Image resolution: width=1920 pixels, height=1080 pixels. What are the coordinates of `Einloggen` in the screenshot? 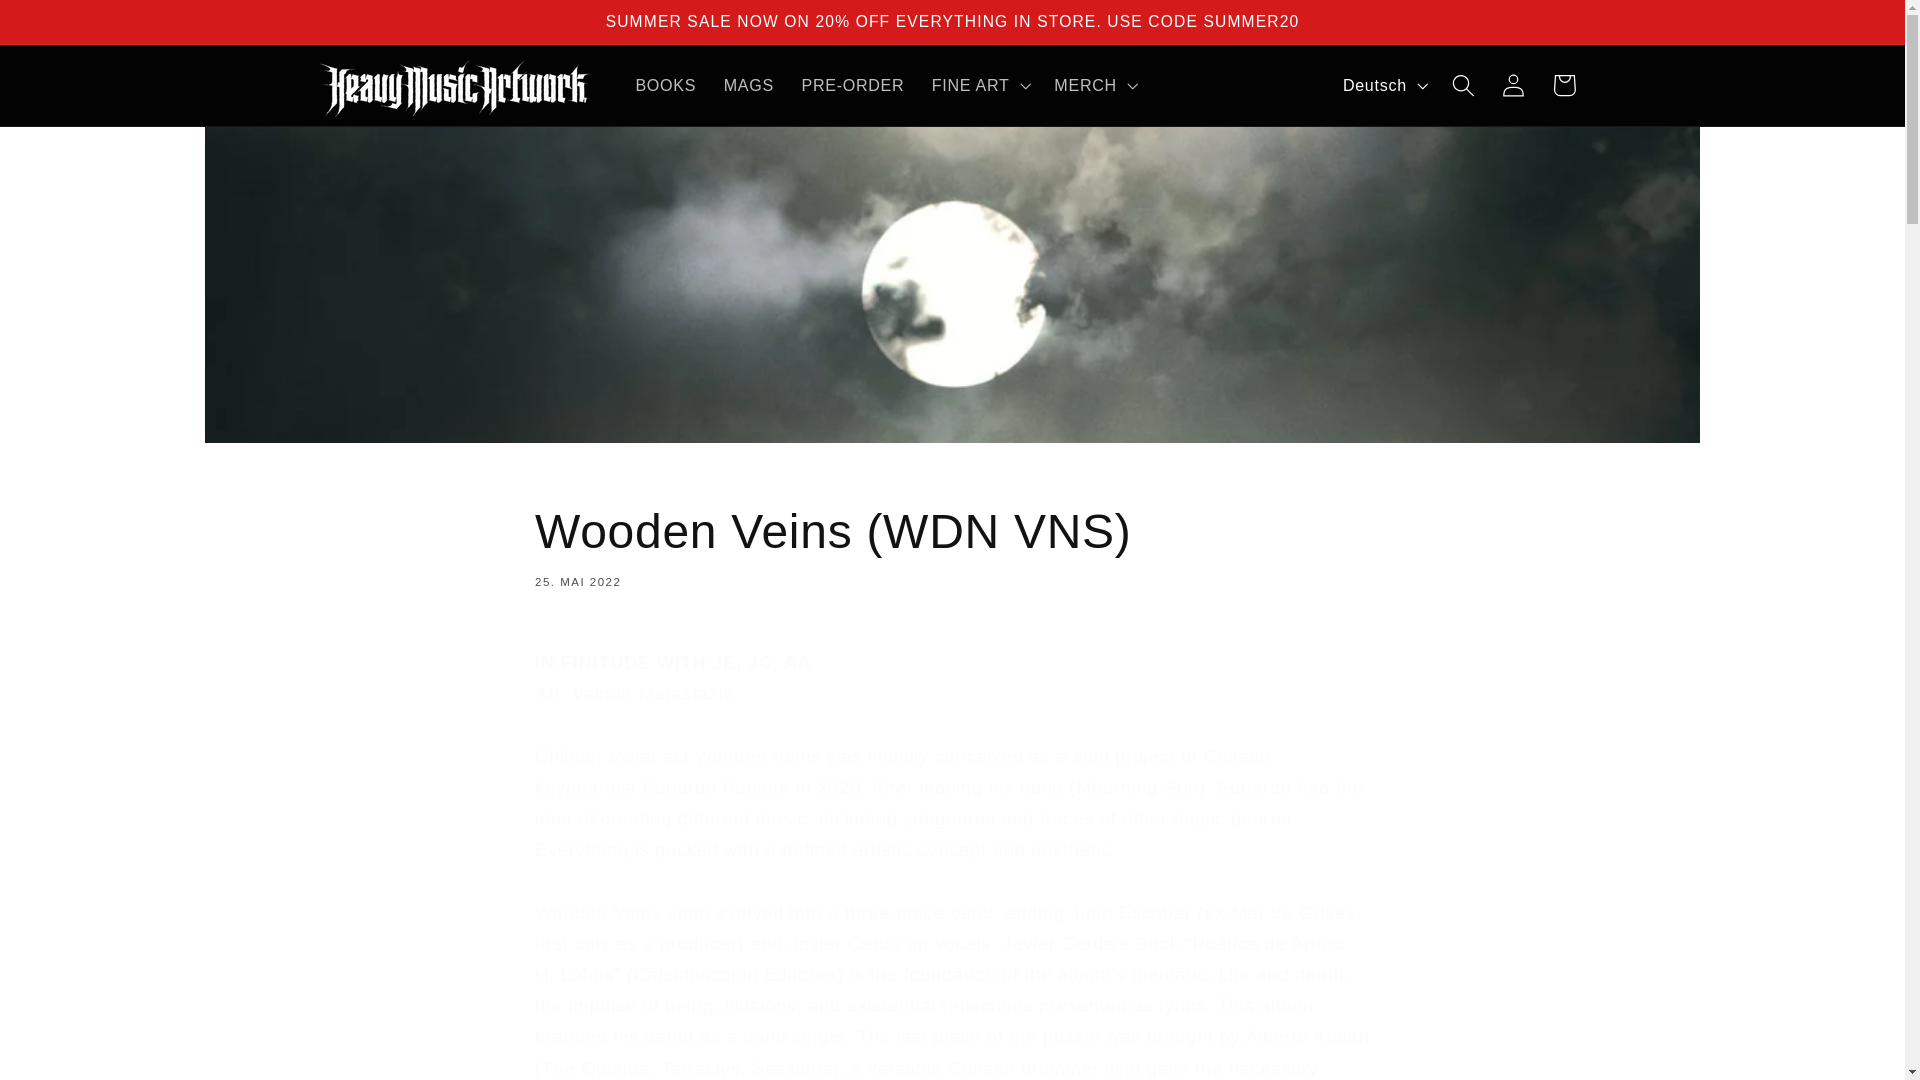 It's located at (1514, 86).